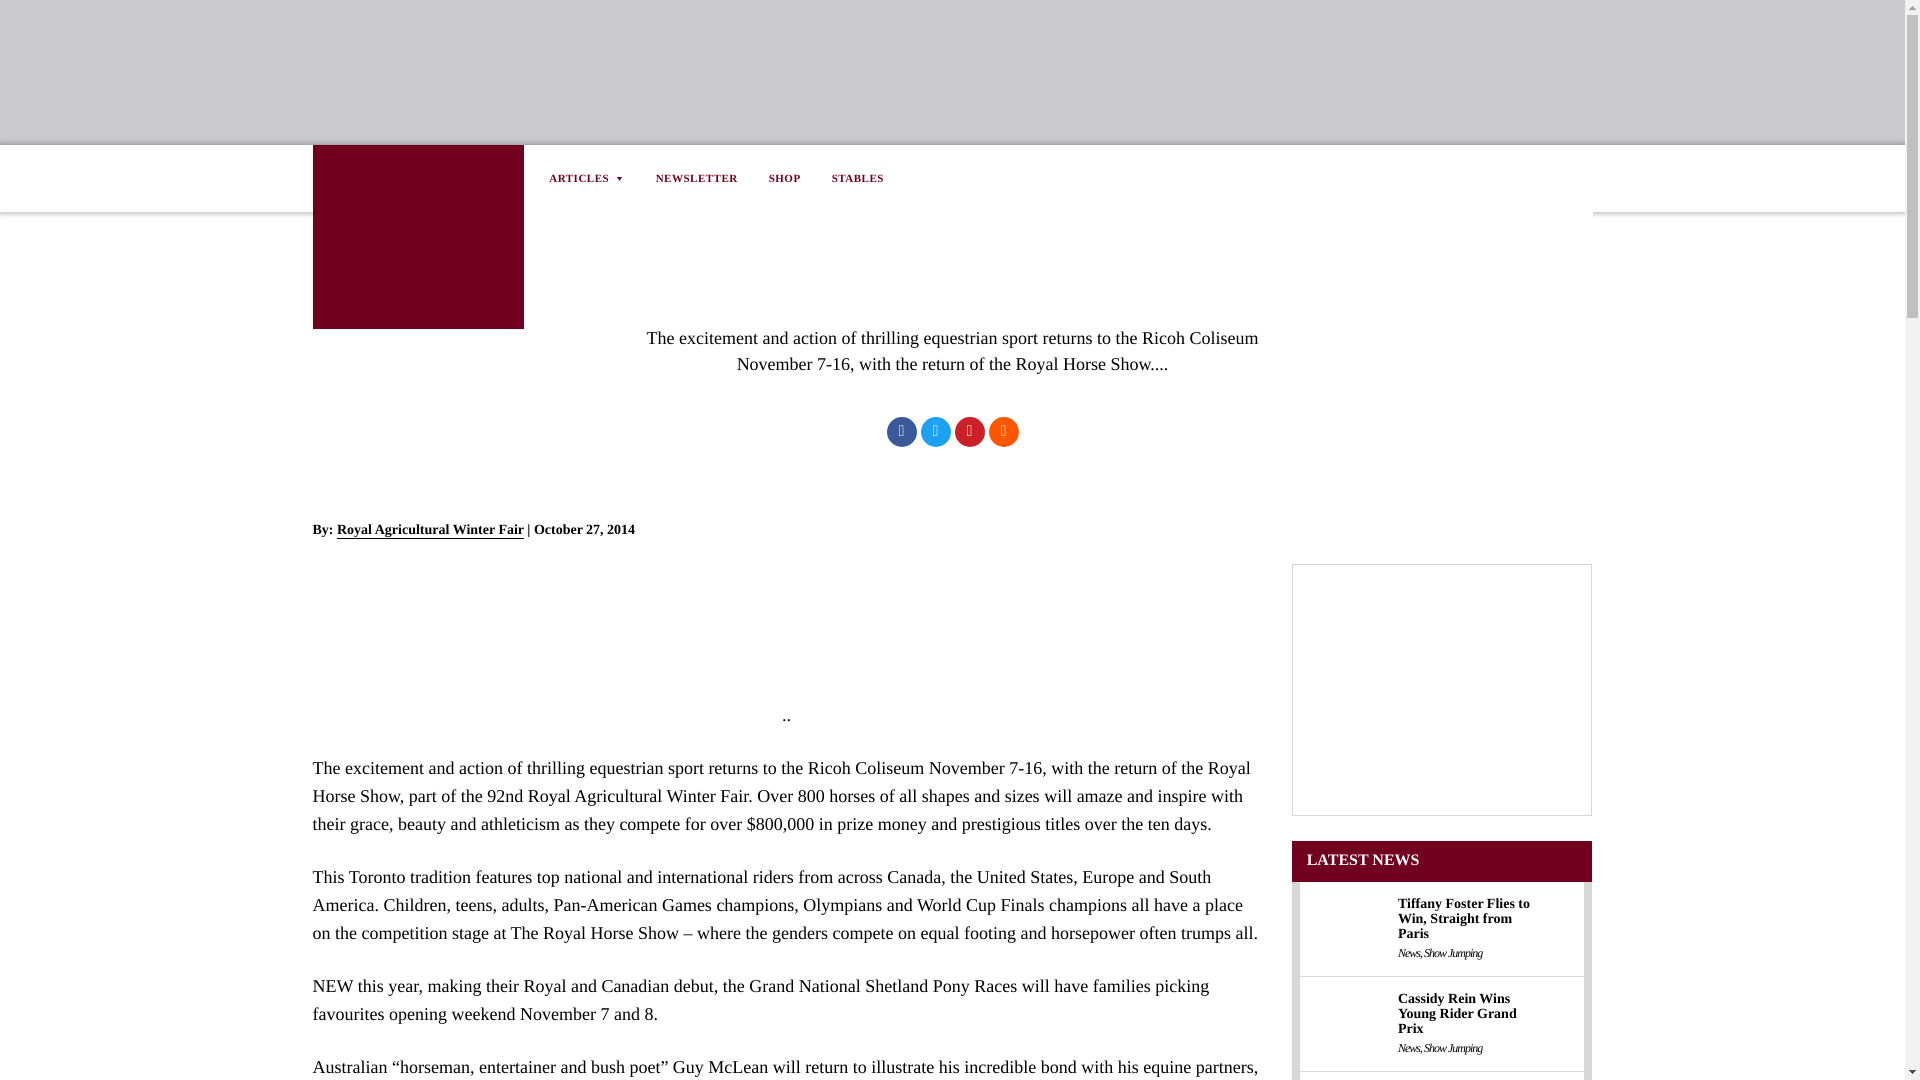  What do you see at coordinates (430, 529) in the screenshot?
I see `Royal Agricultural Winter Fair` at bounding box center [430, 529].